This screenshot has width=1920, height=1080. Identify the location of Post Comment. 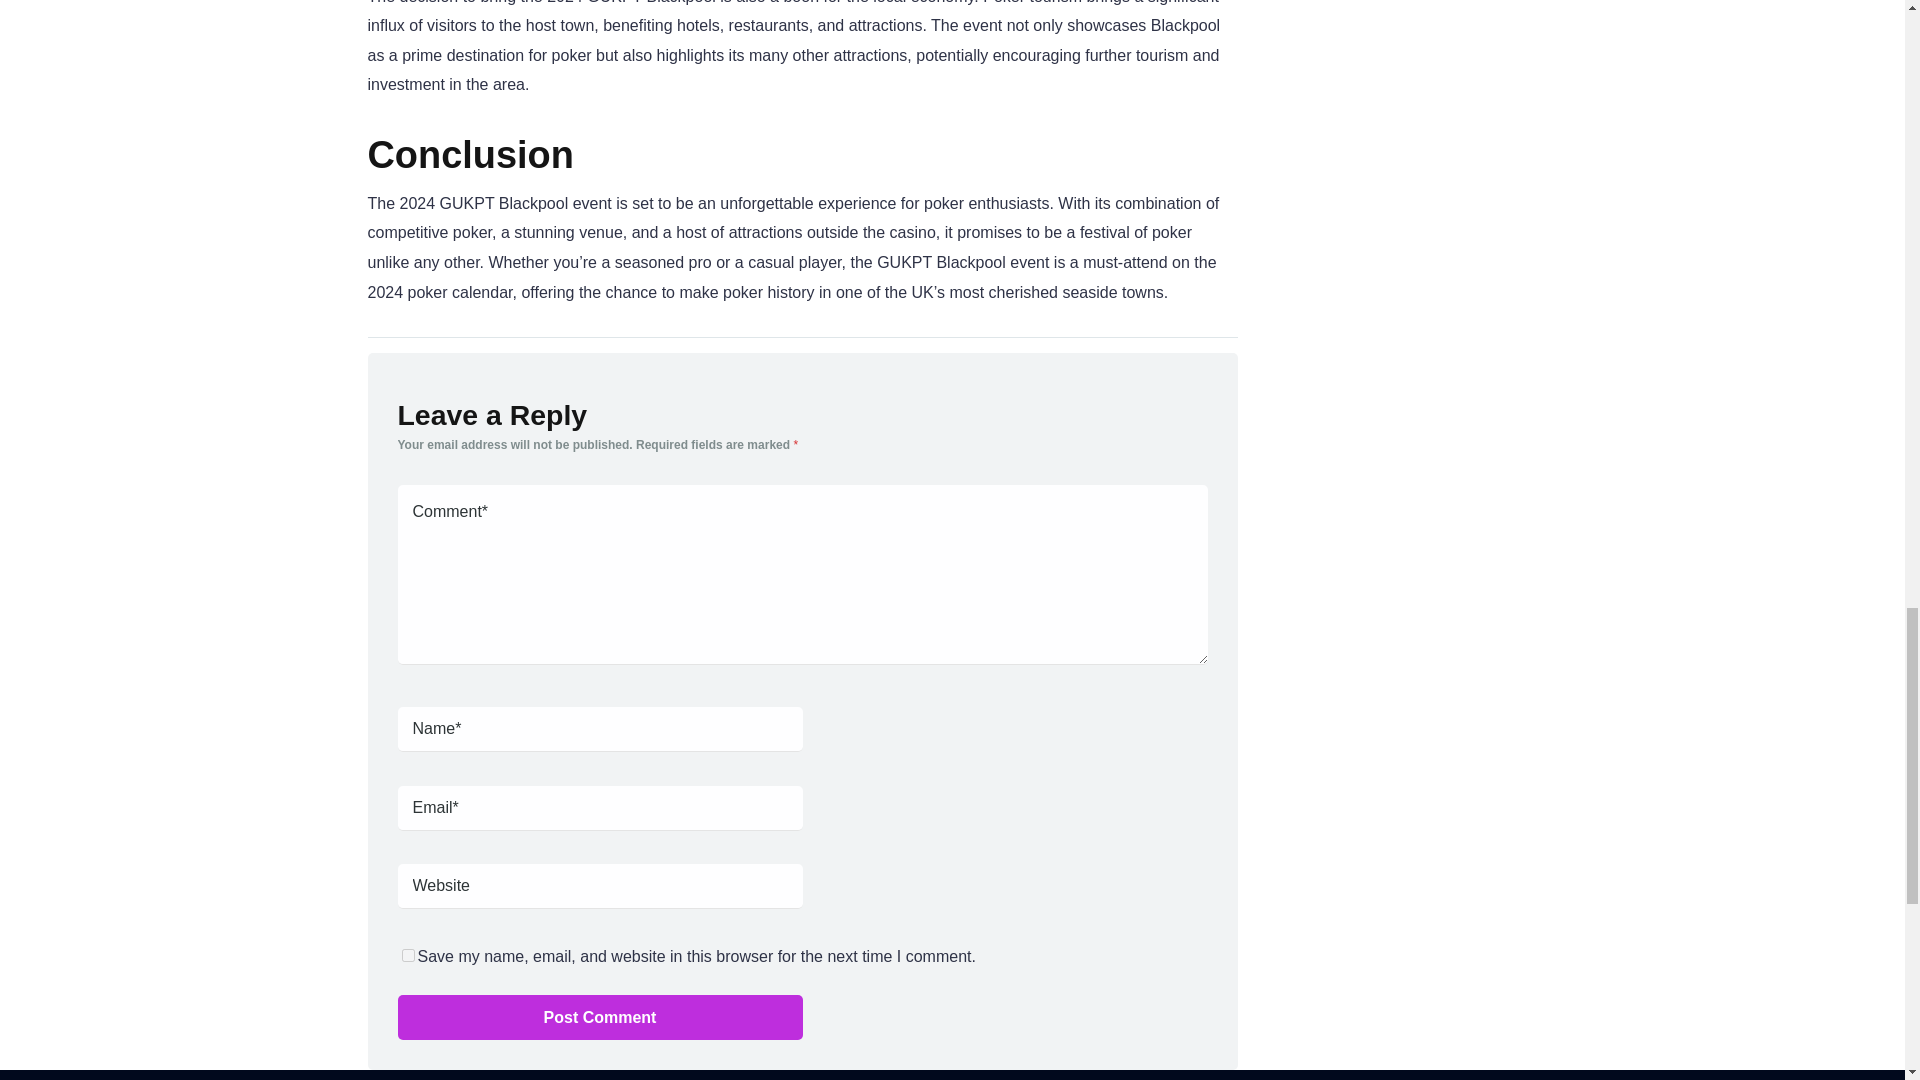
(600, 1017).